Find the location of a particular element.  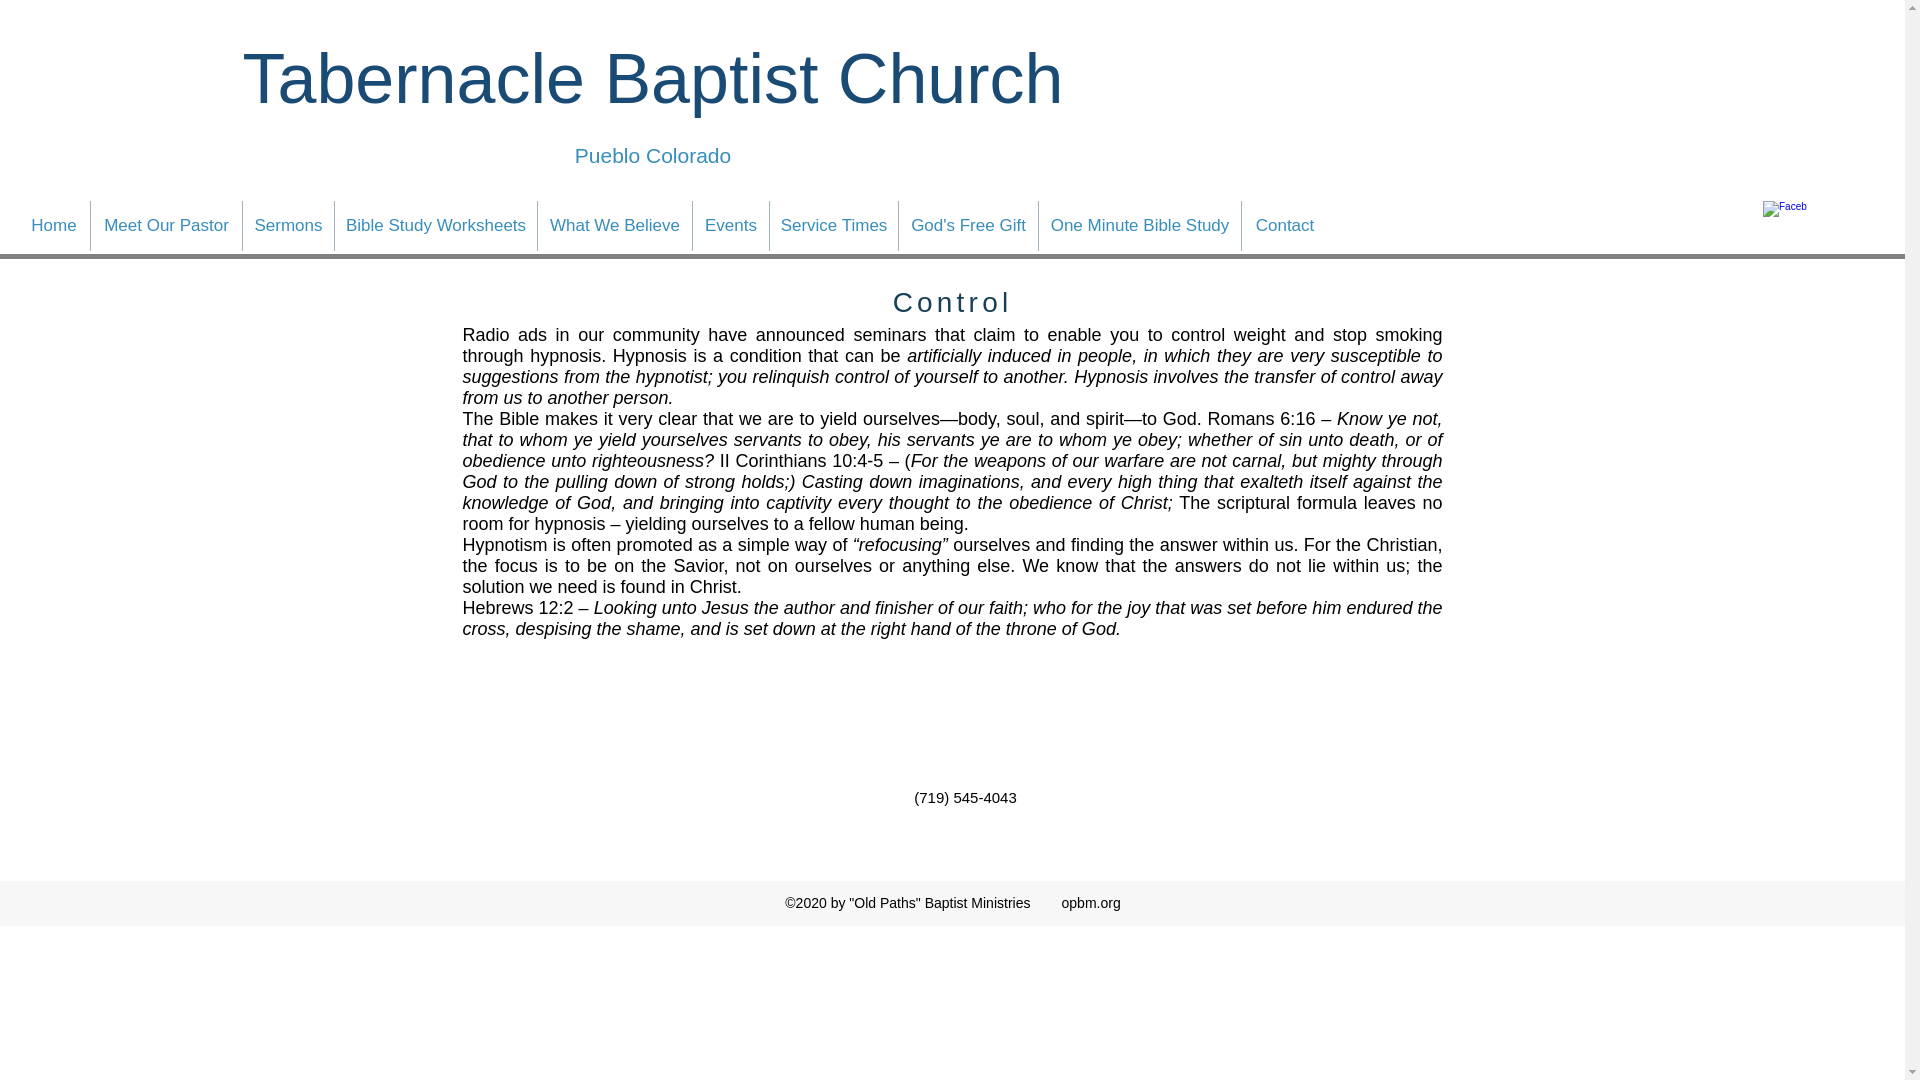

Meet Our Pastor is located at coordinates (166, 225).